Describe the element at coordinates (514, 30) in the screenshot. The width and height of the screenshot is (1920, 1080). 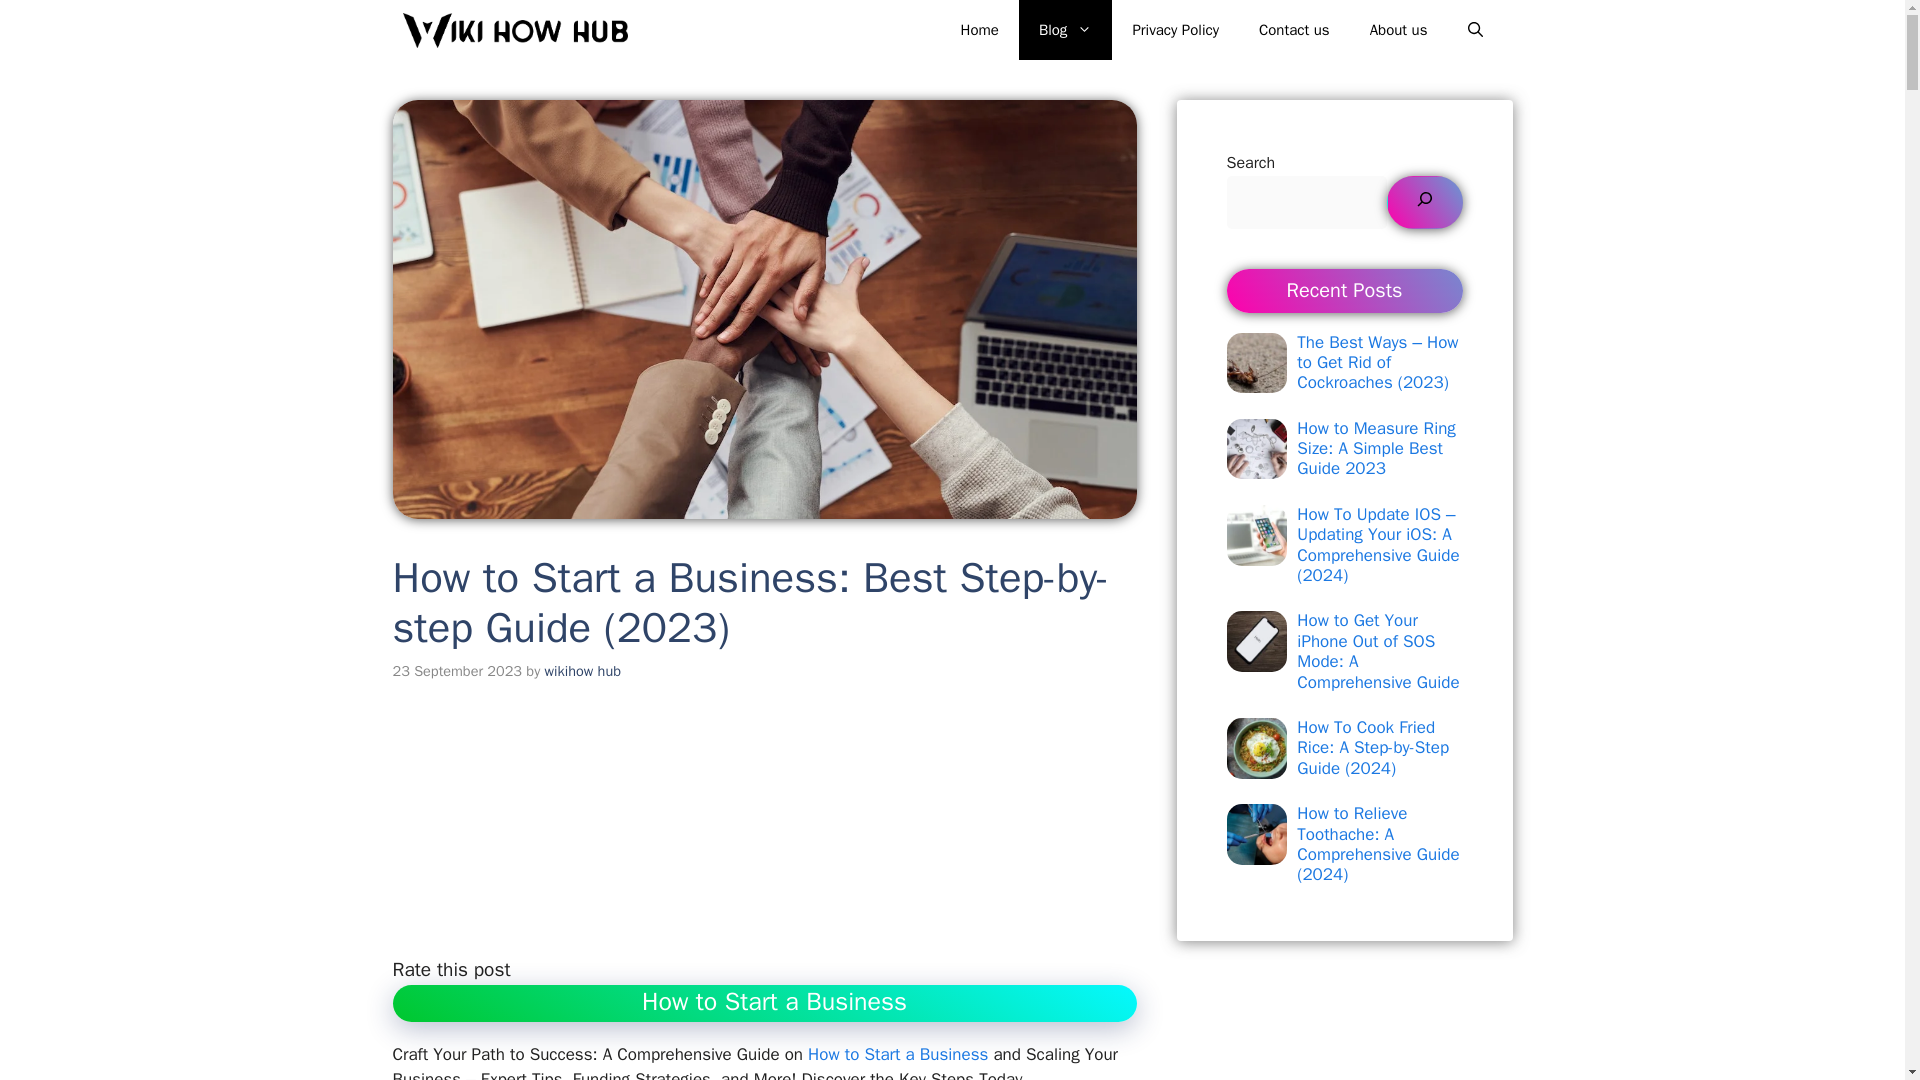
I see `wikihowhub` at that location.